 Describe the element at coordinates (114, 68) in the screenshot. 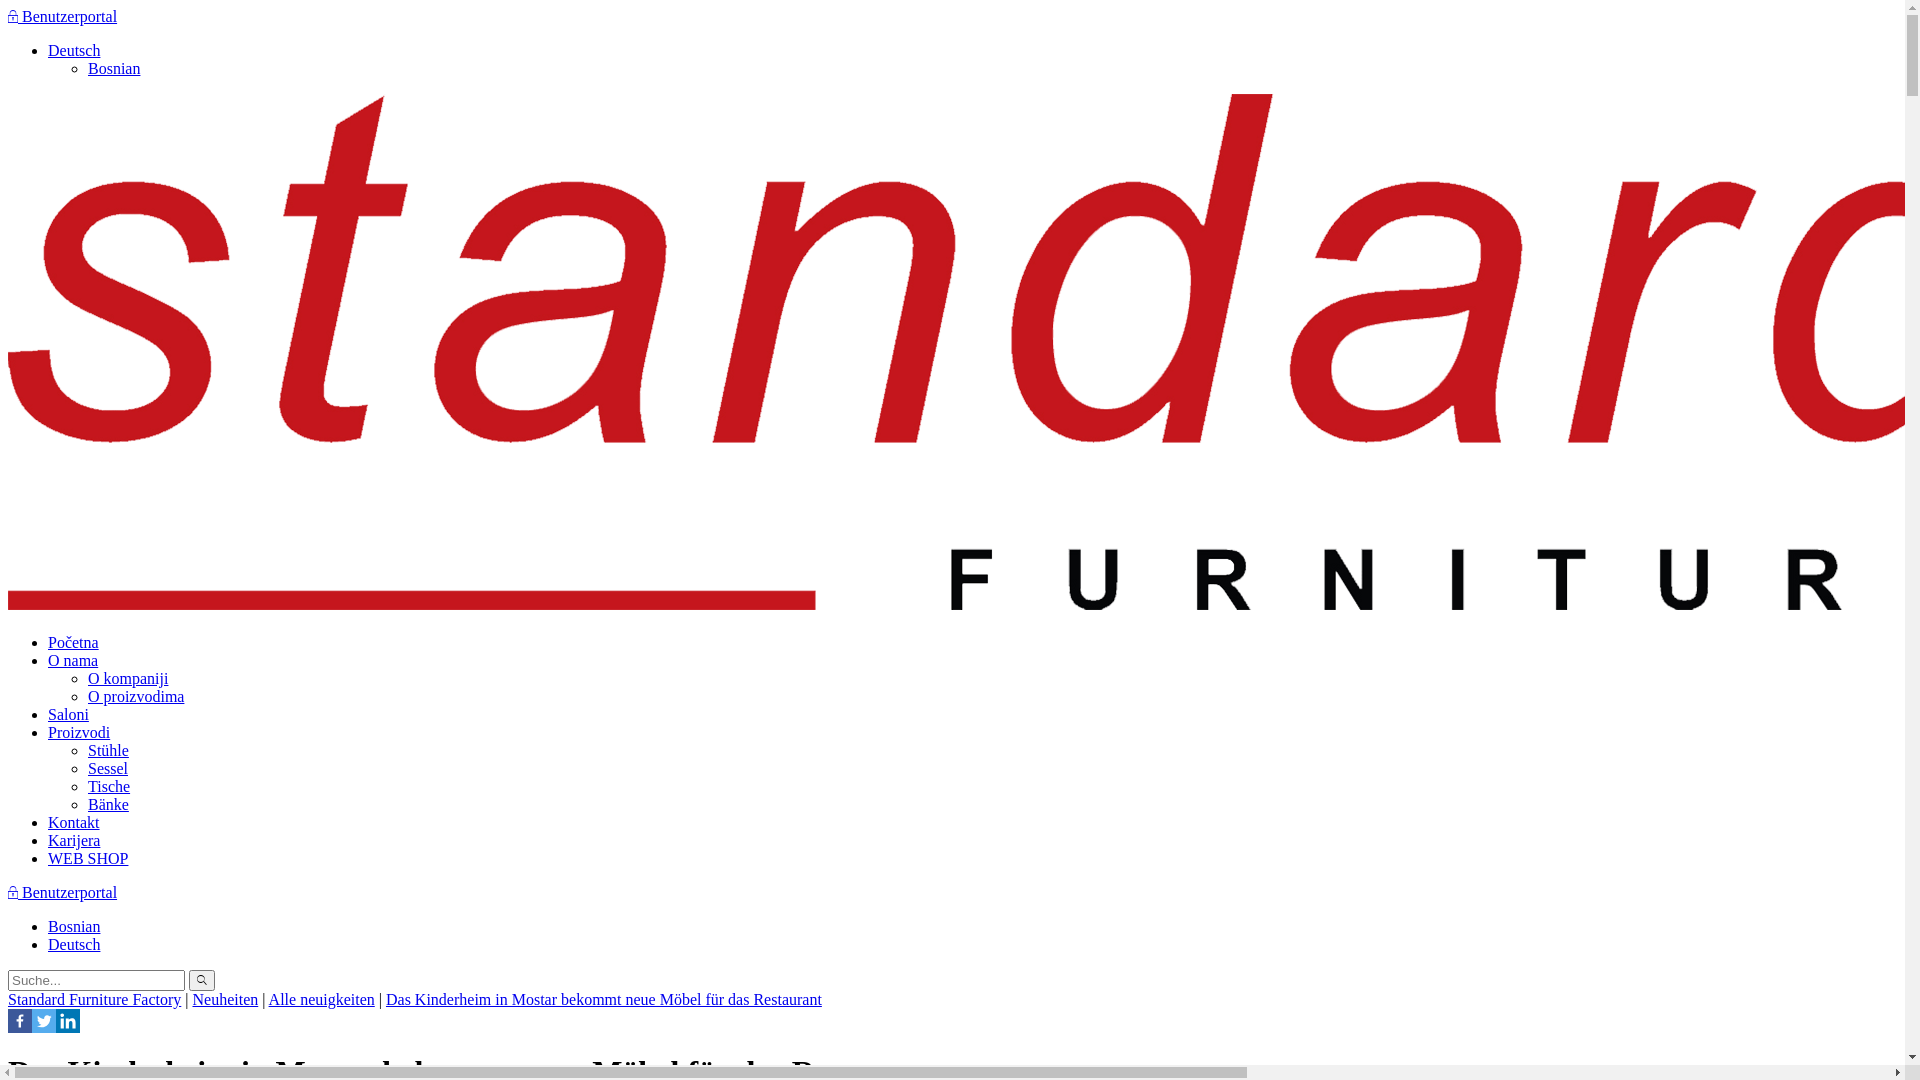

I see `Bosnian` at that location.